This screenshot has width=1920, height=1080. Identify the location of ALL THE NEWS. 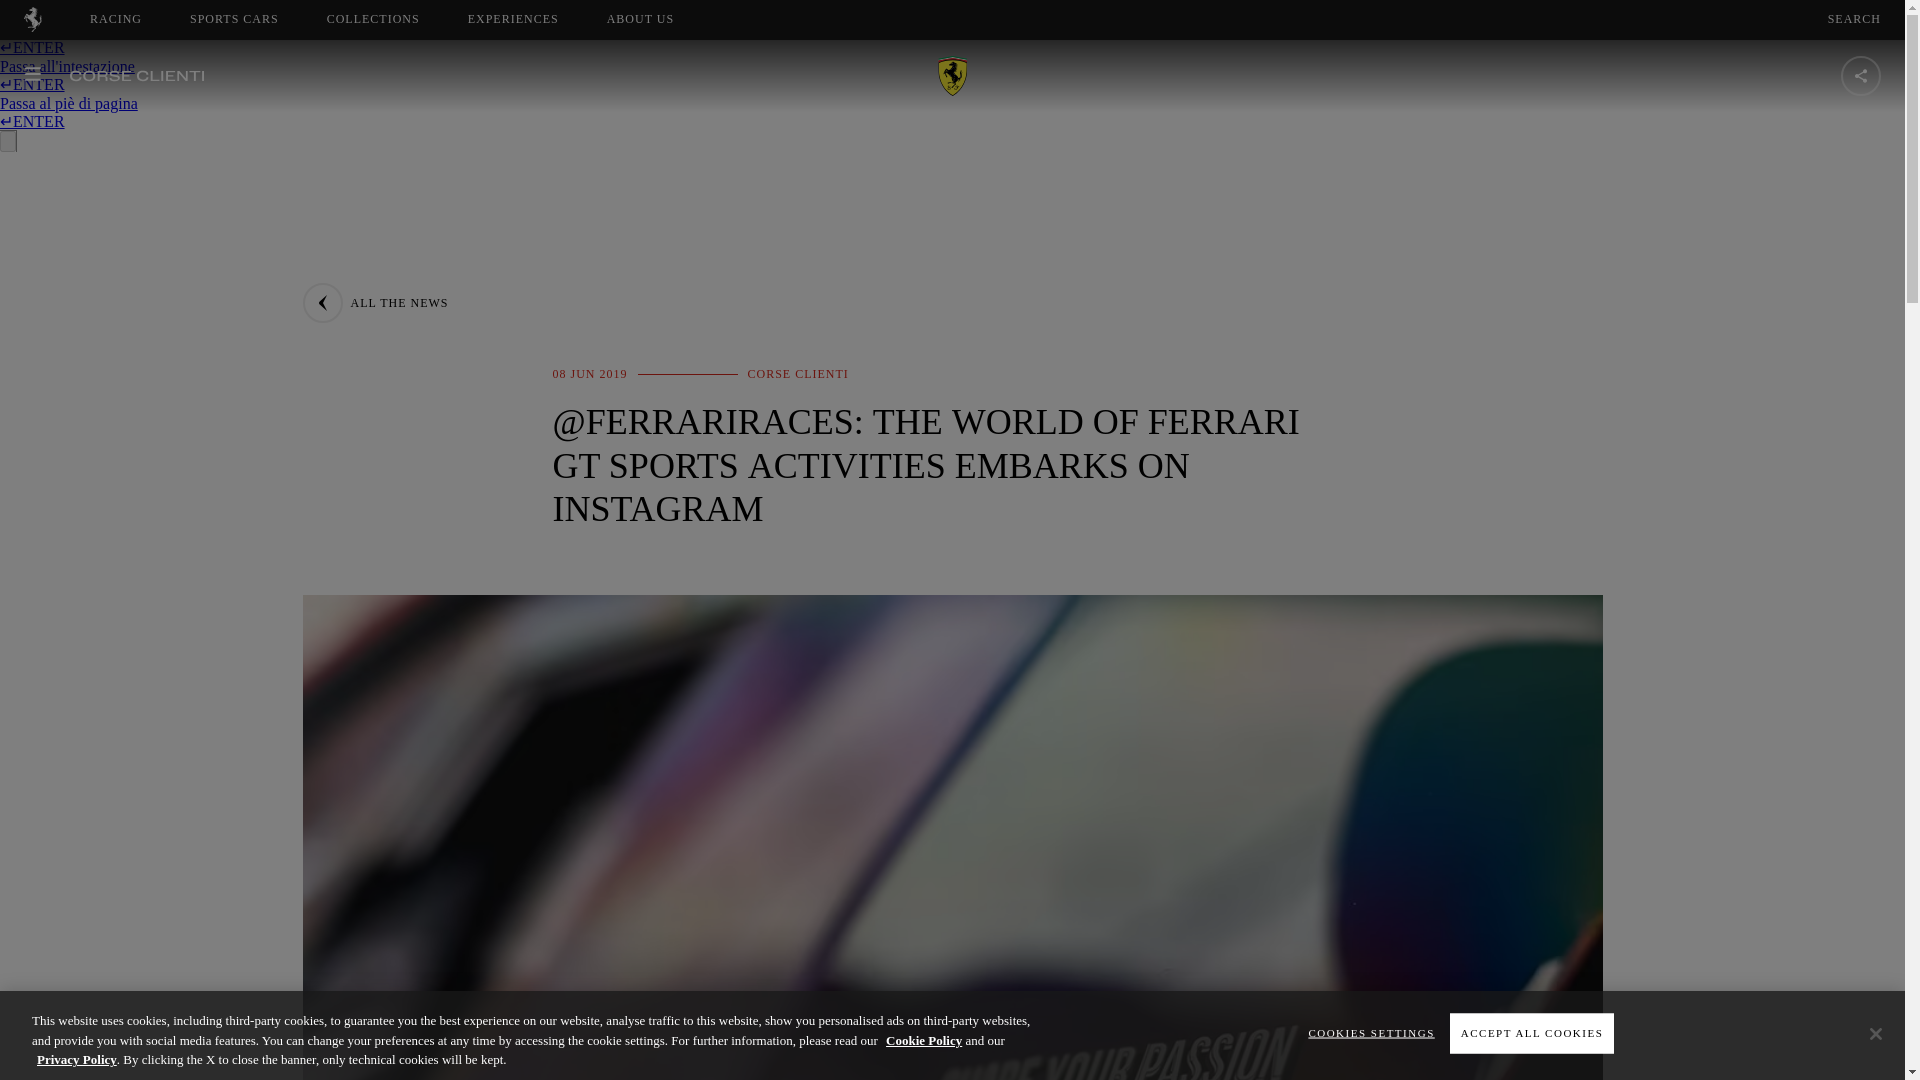
(640, 19).